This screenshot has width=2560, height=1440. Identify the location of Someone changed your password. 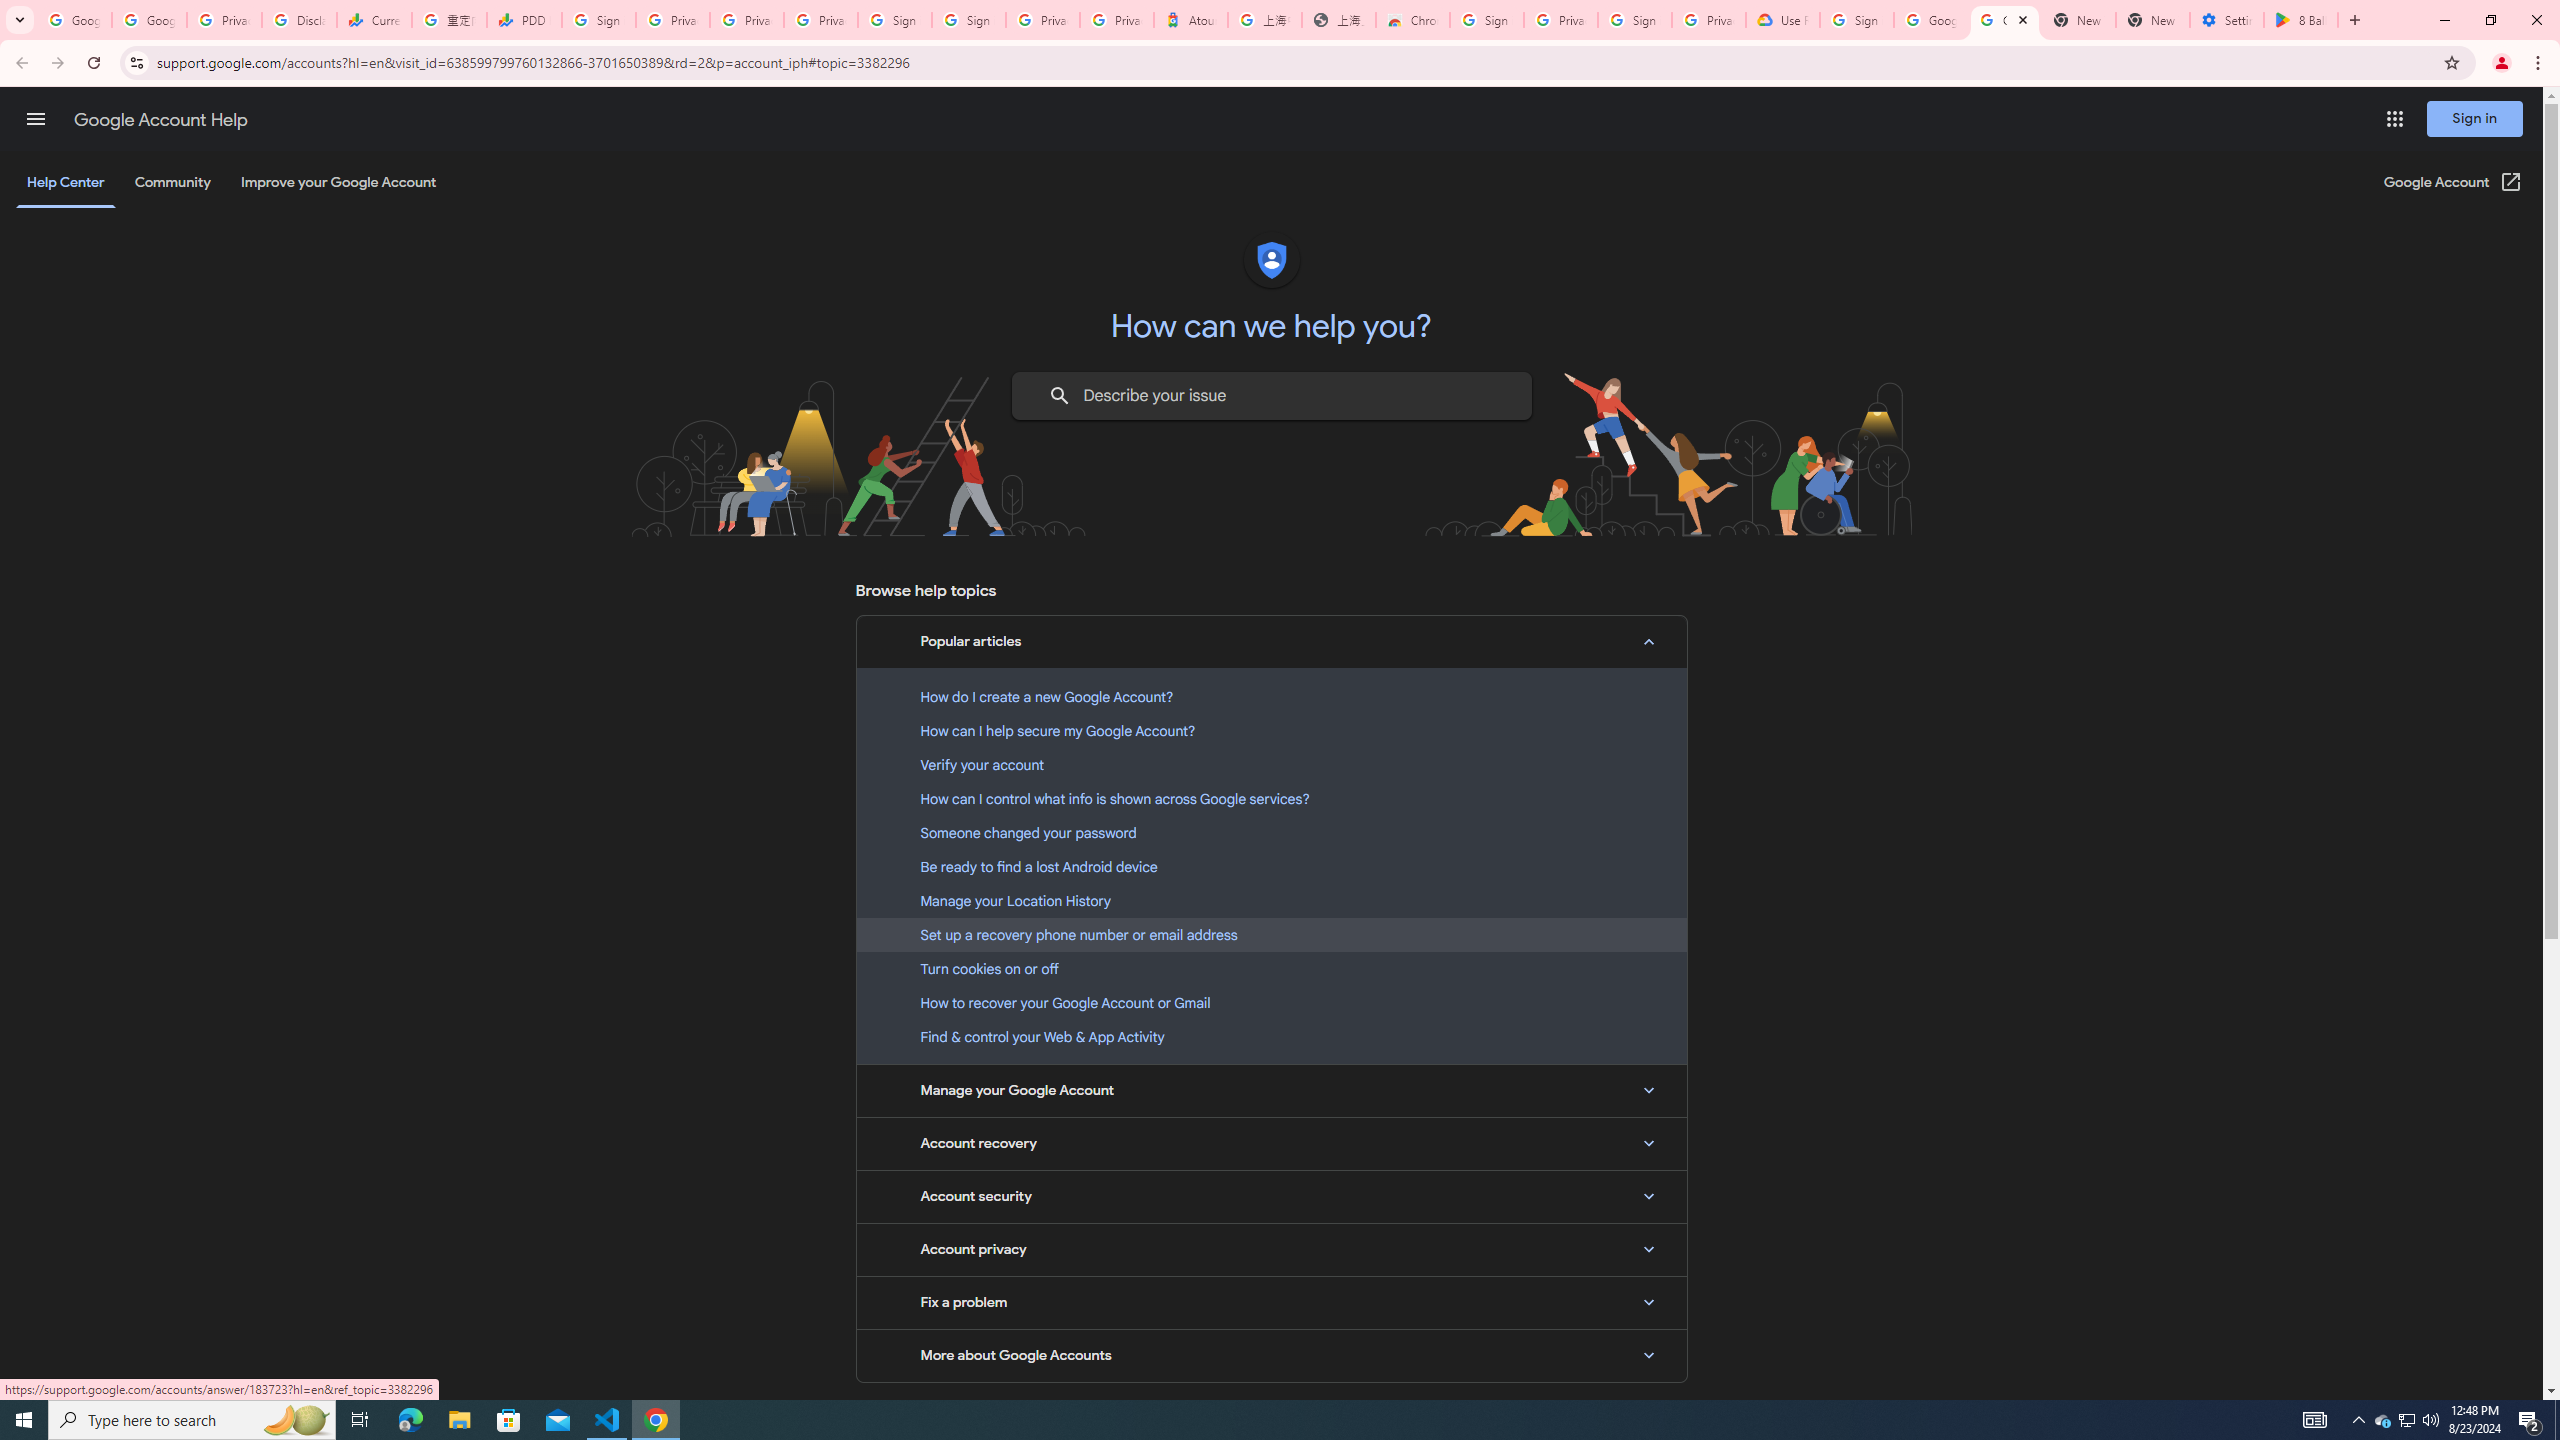
(1271, 832).